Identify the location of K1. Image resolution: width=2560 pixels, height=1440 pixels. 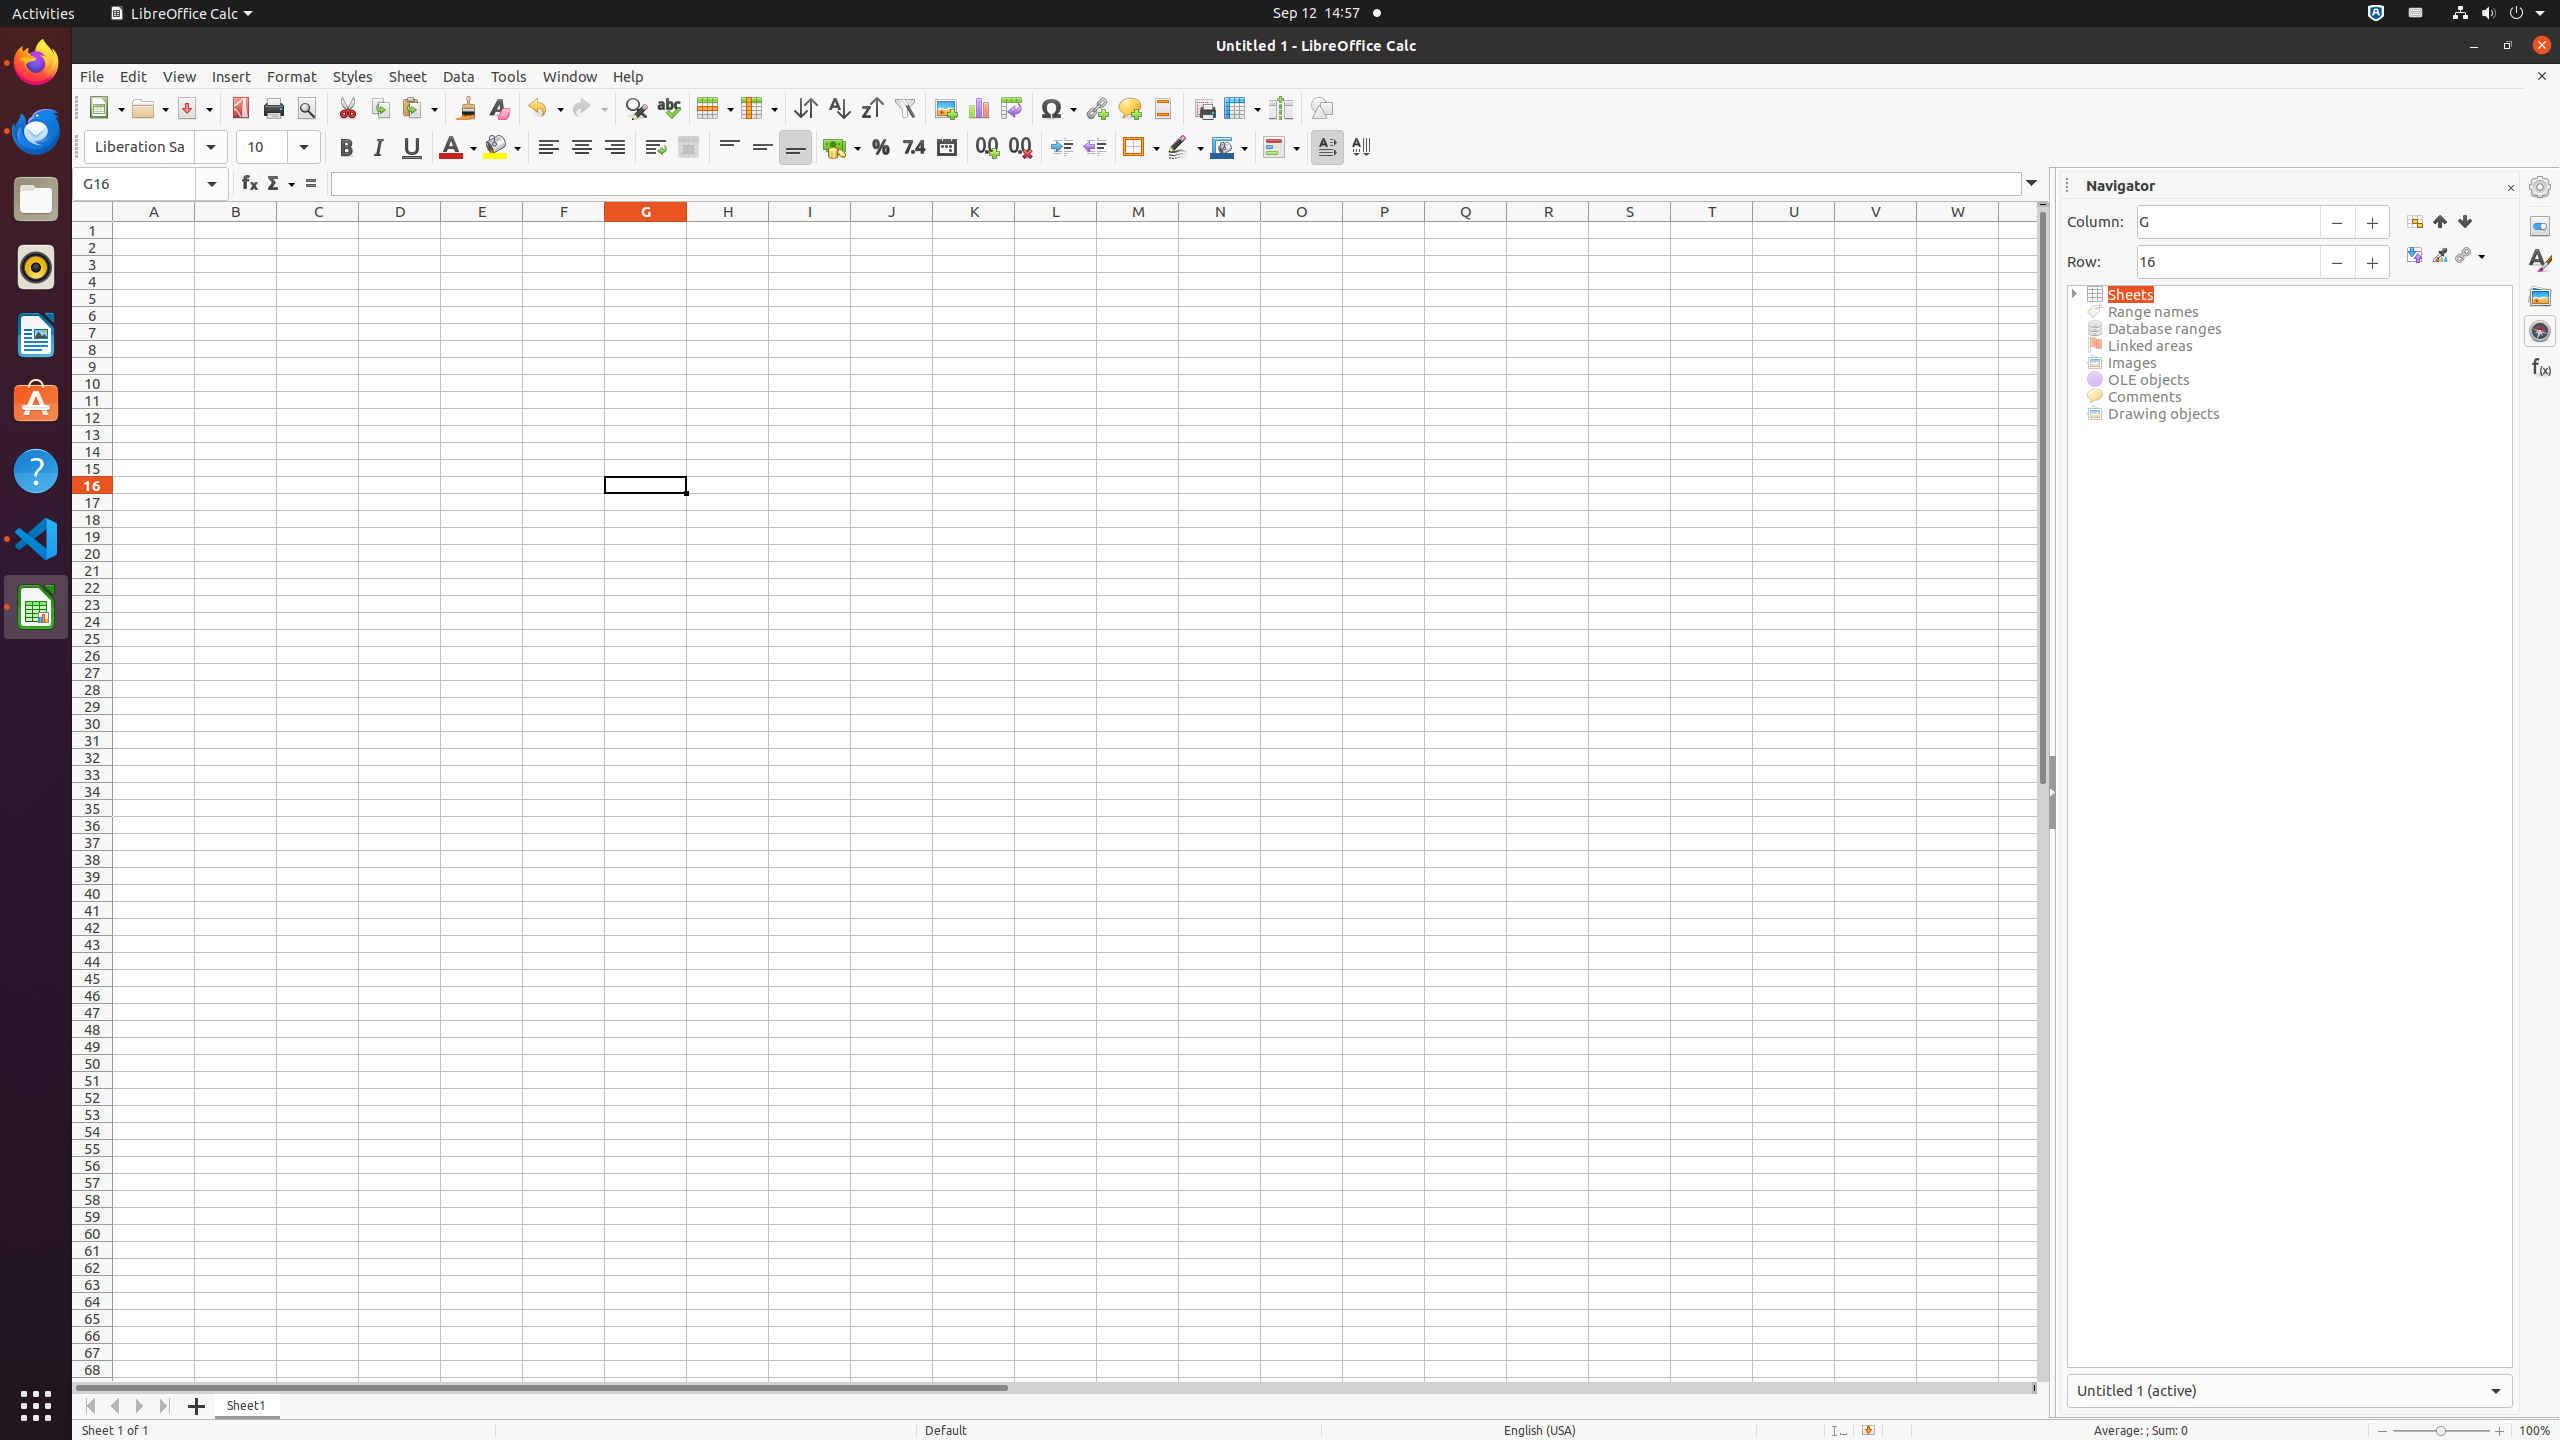
(974, 230).